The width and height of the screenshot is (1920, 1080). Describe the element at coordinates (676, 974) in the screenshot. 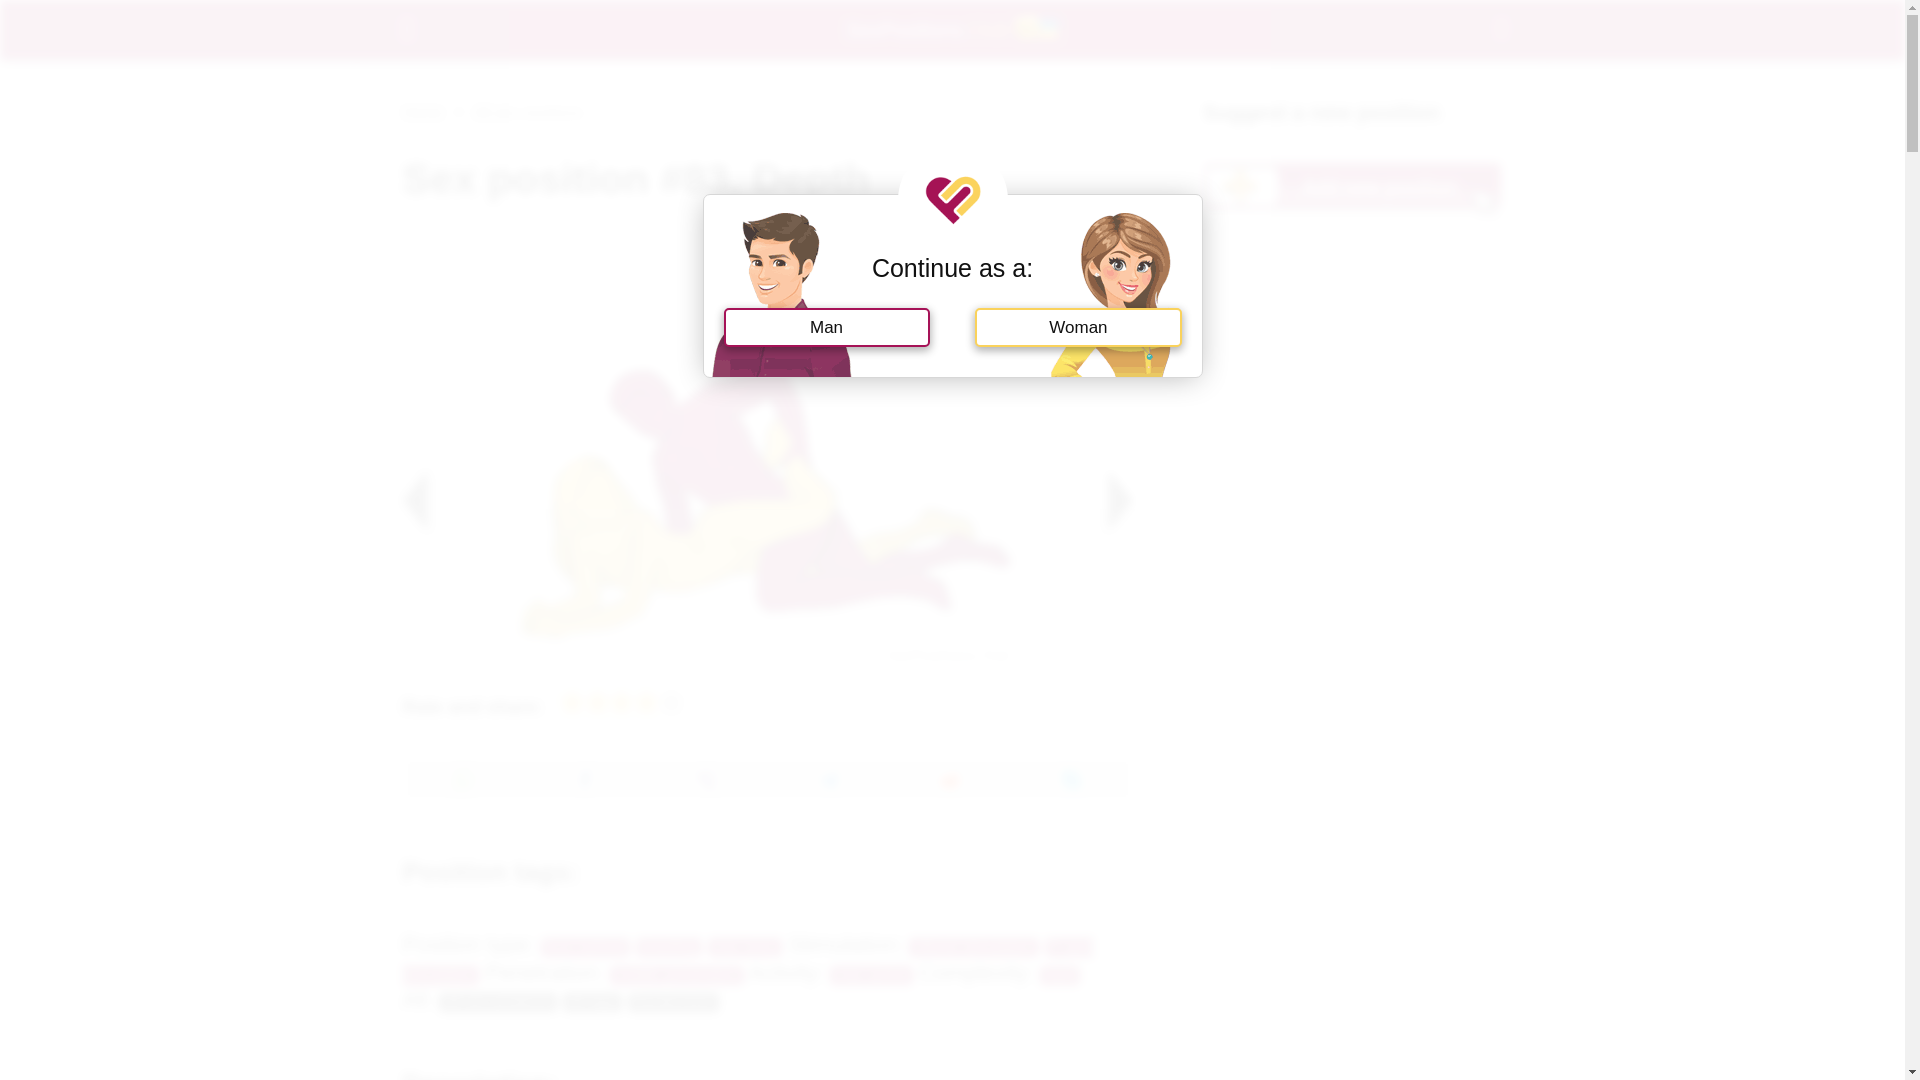

I see `middle penetration` at that location.